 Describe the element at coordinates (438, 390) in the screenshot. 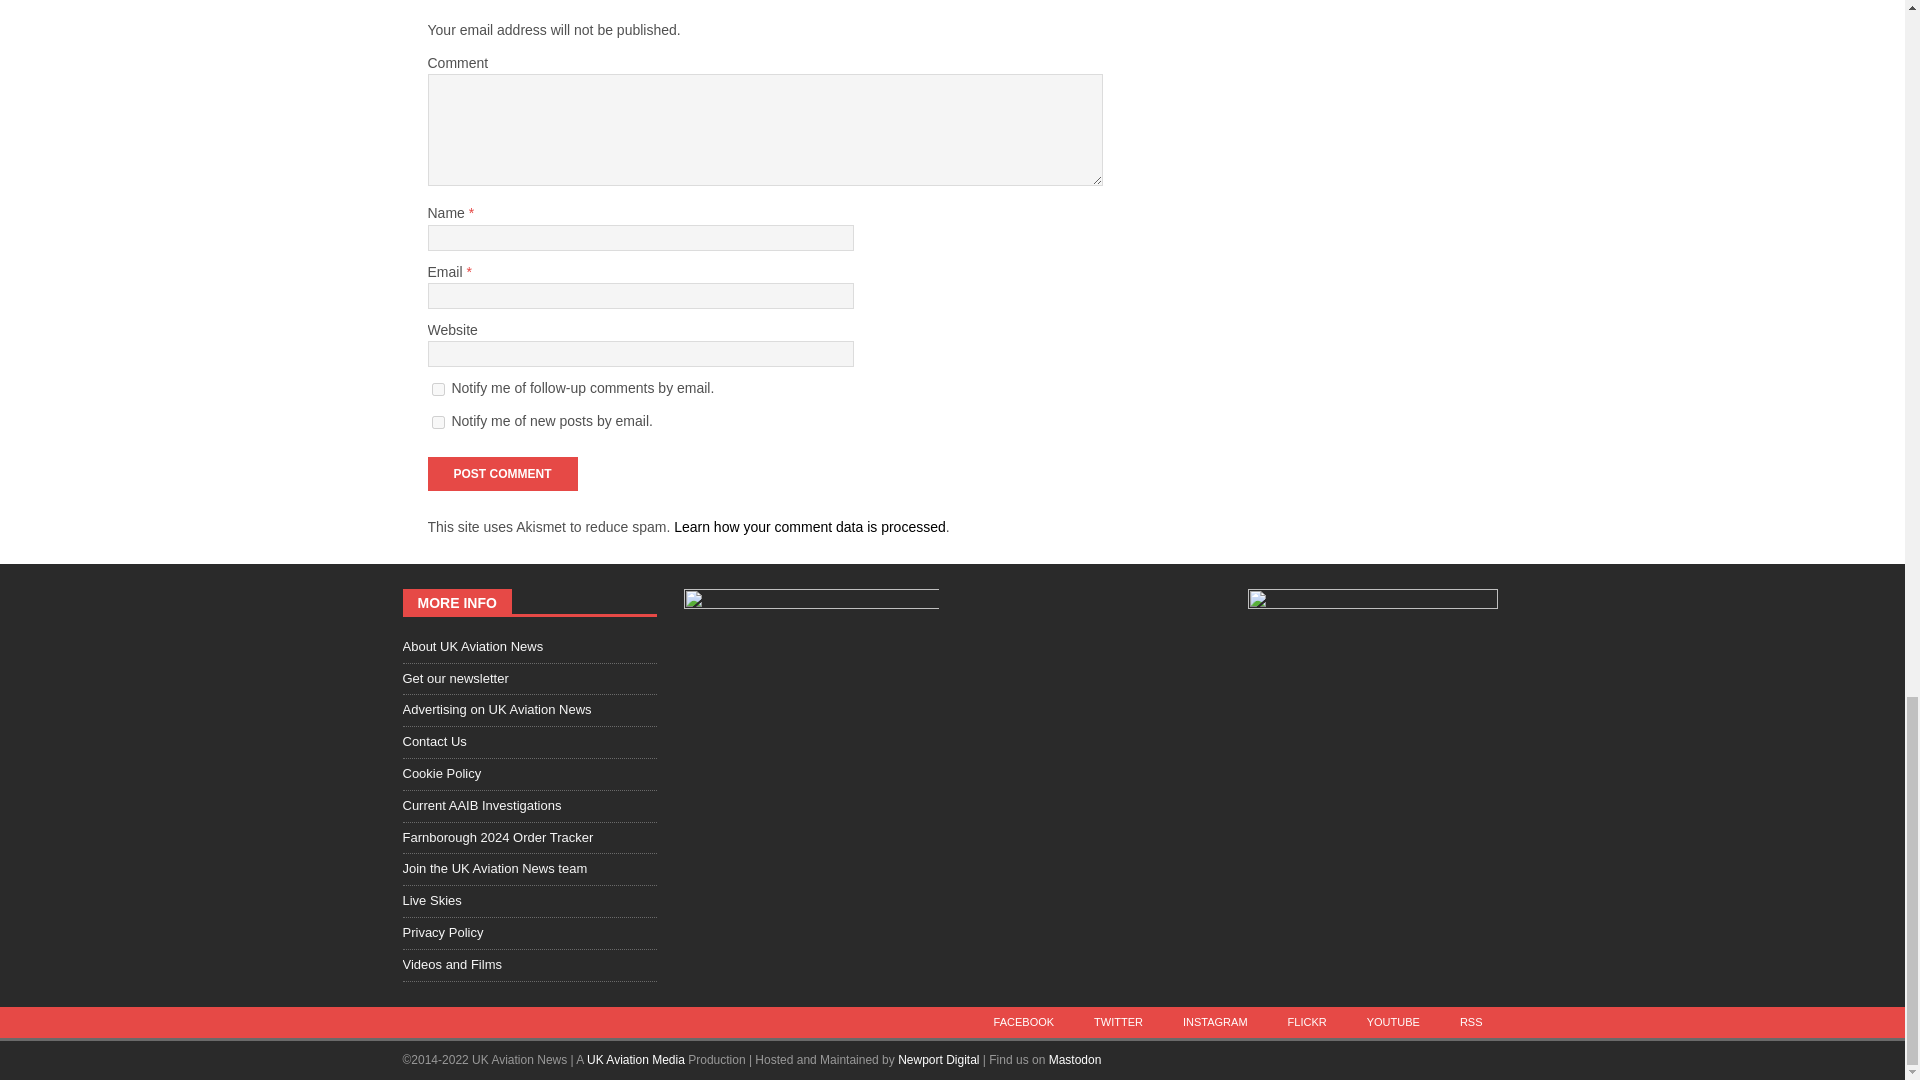

I see `subscribe` at that location.